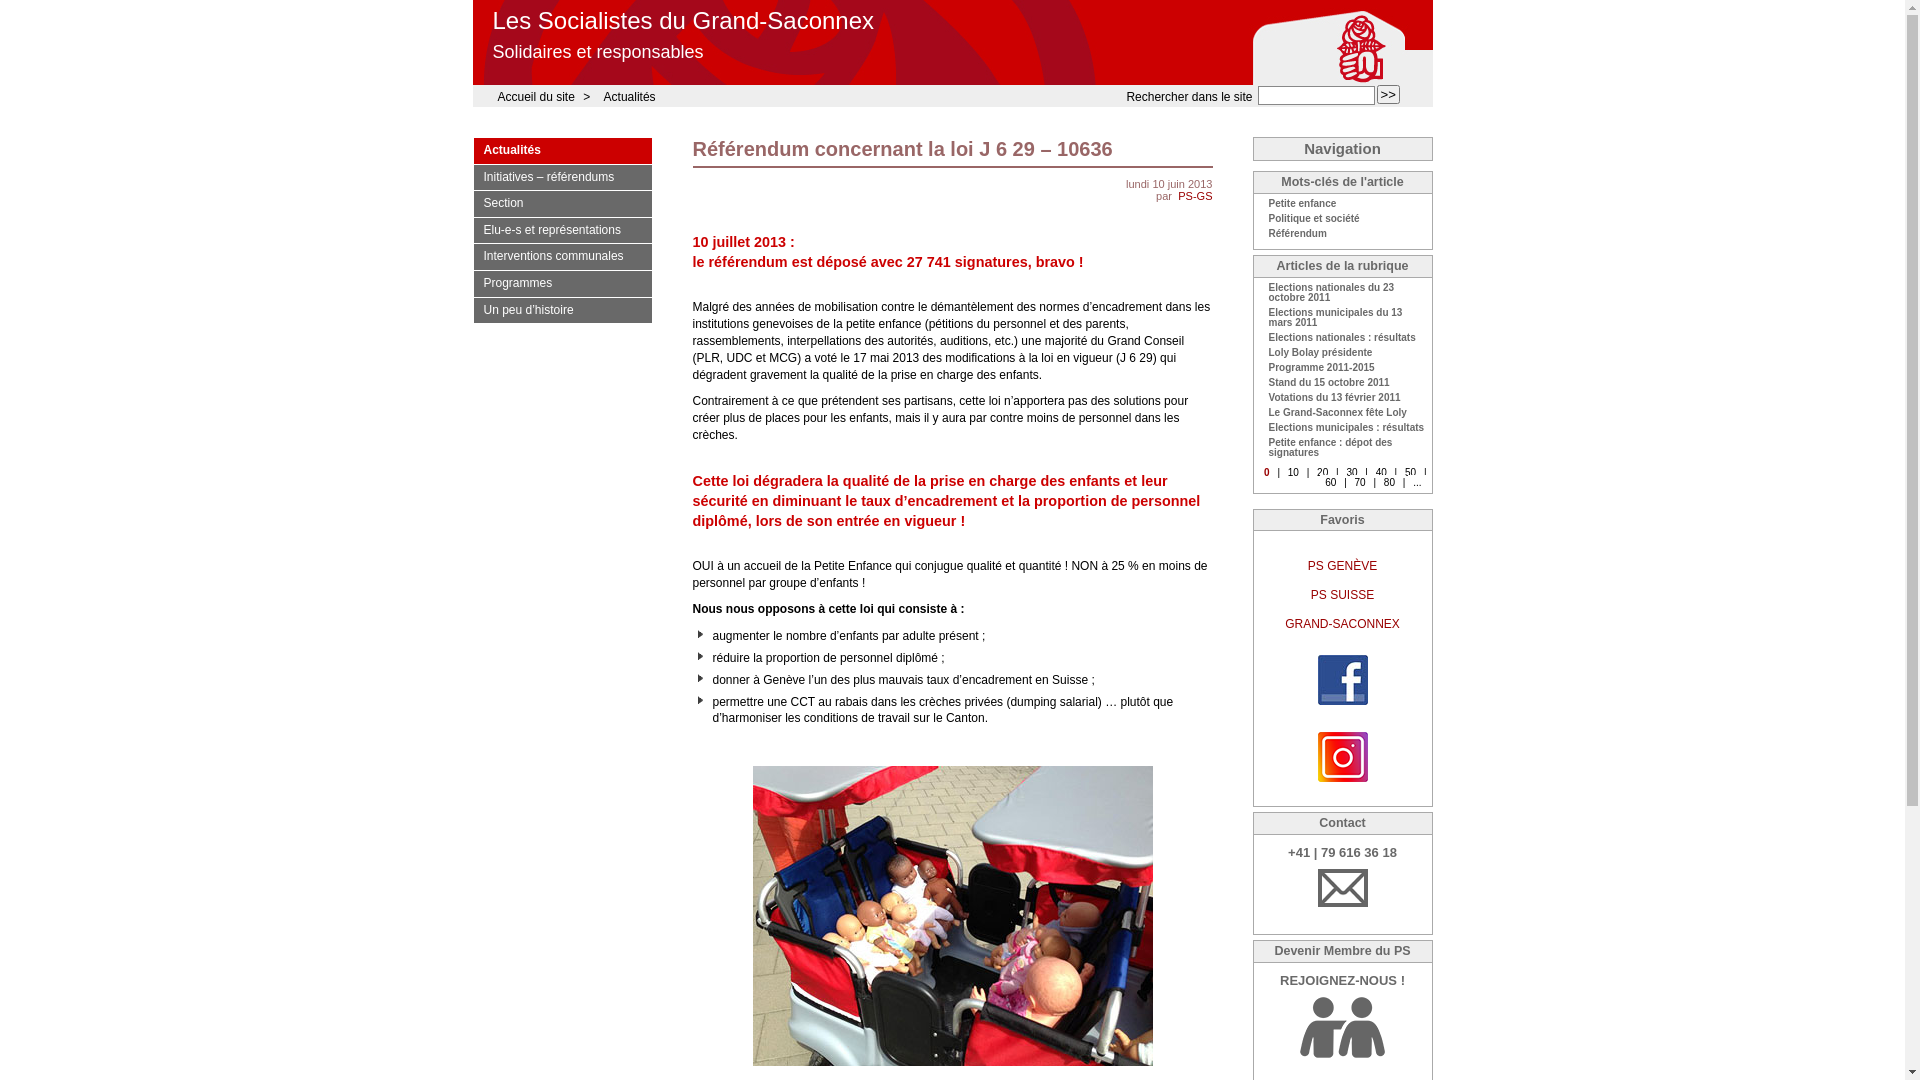 The height and width of the screenshot is (1080, 1920). I want to click on 80, so click(1390, 480).